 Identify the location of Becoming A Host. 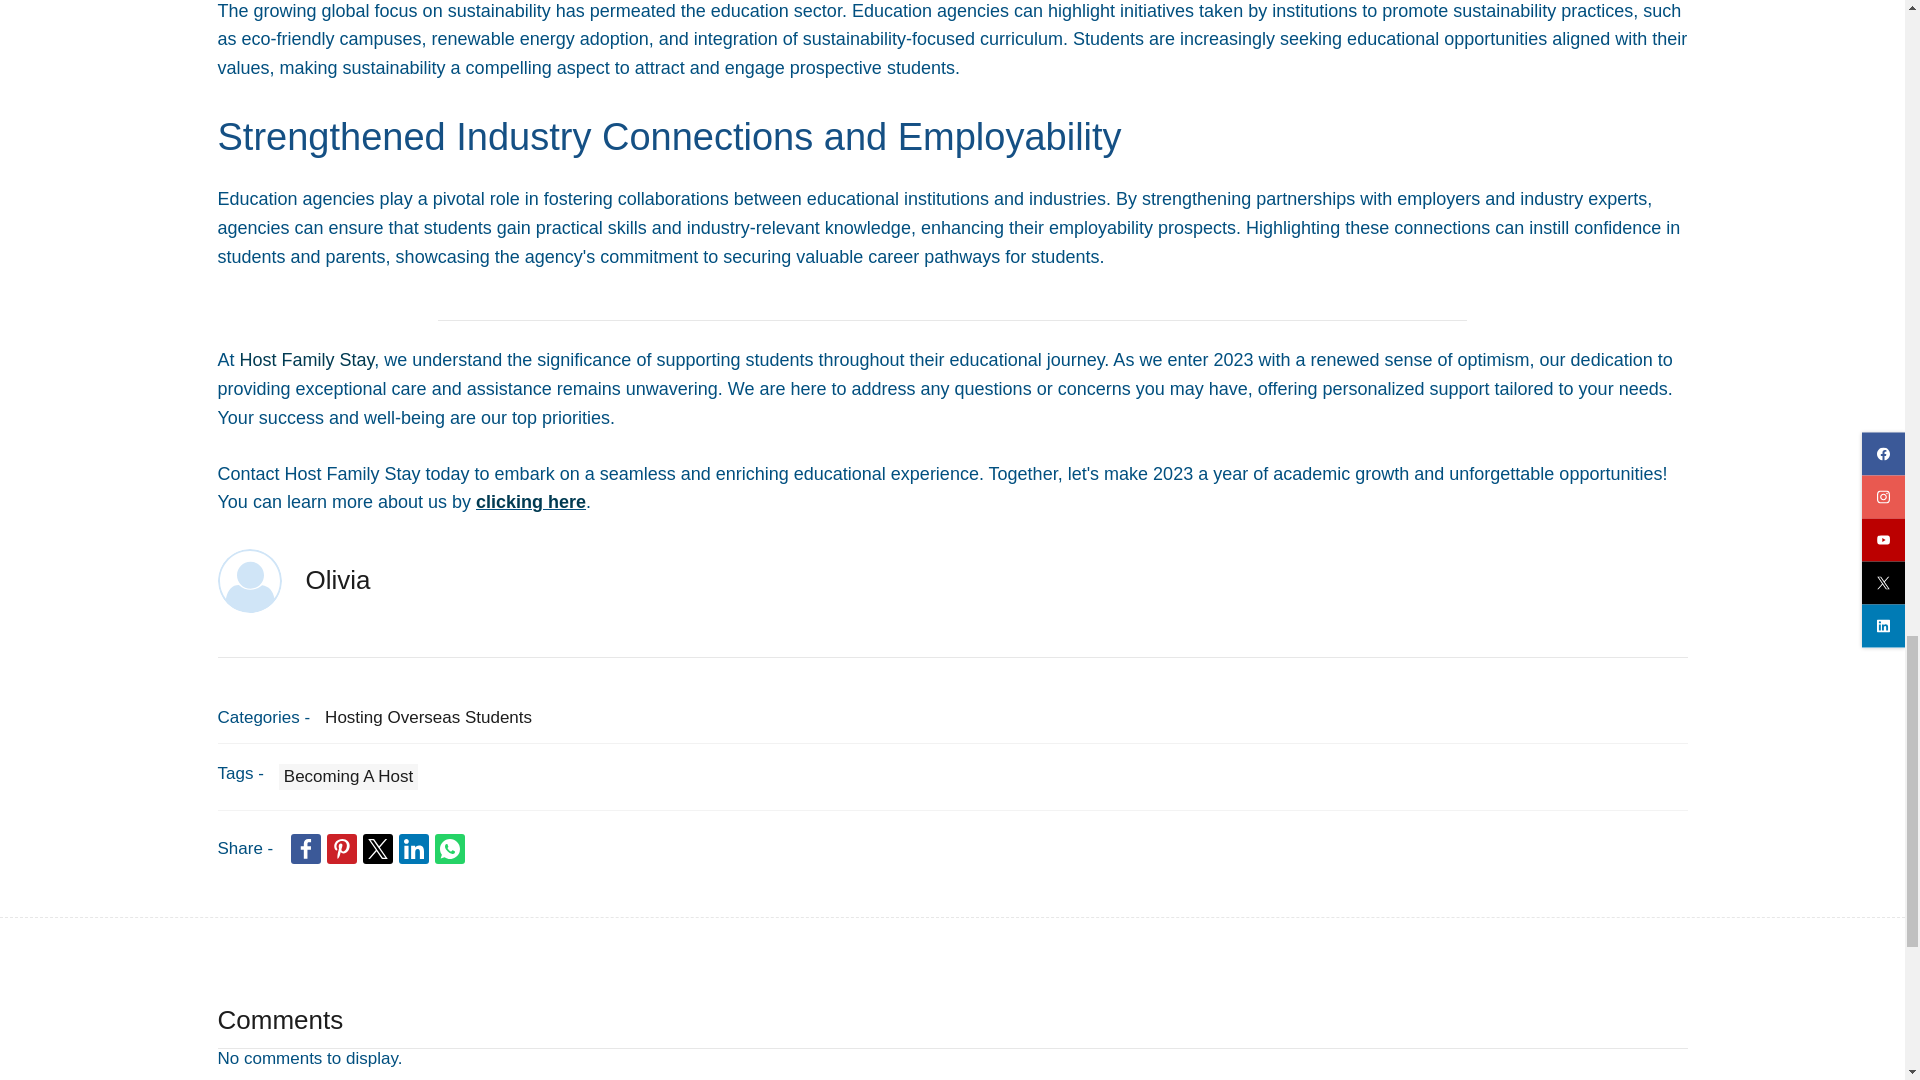
(348, 776).